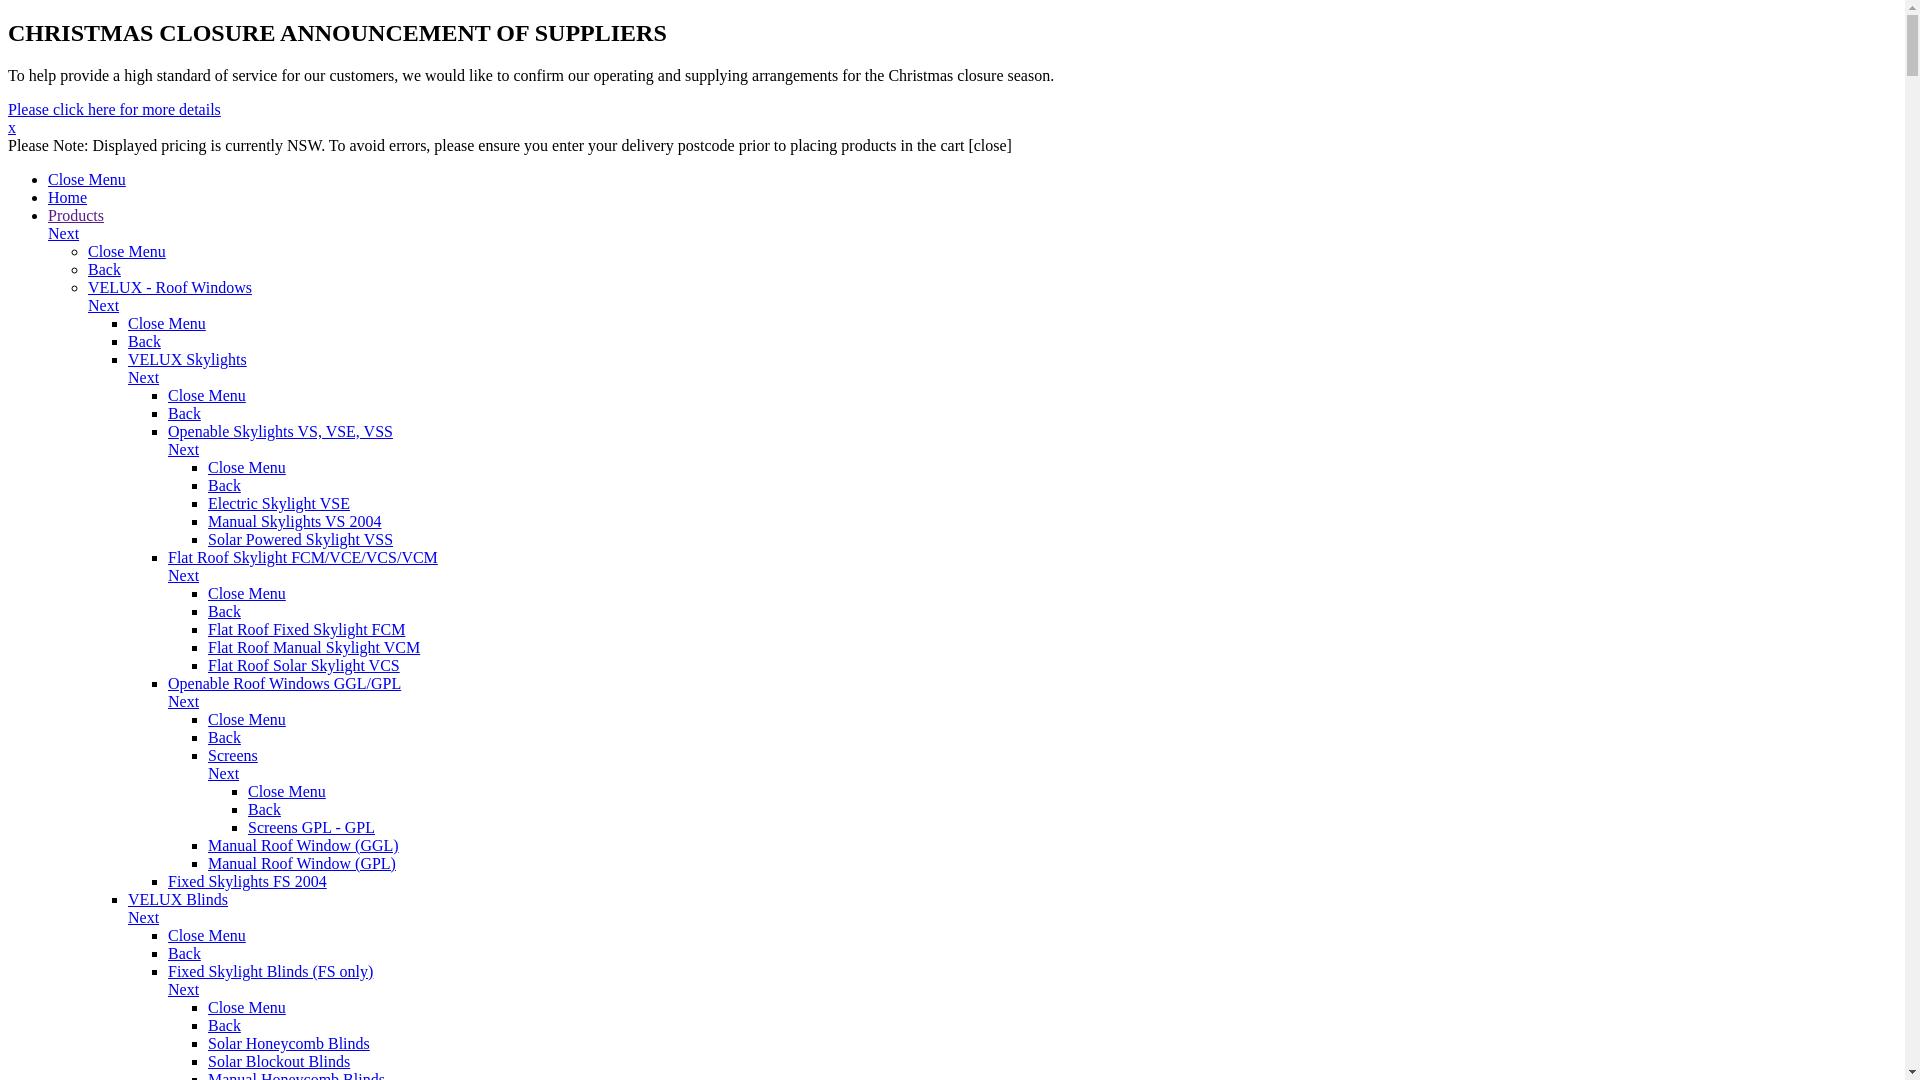 The width and height of the screenshot is (1920, 1080). Describe the element at coordinates (680, 146) in the screenshot. I see `delivery postcode` at that location.